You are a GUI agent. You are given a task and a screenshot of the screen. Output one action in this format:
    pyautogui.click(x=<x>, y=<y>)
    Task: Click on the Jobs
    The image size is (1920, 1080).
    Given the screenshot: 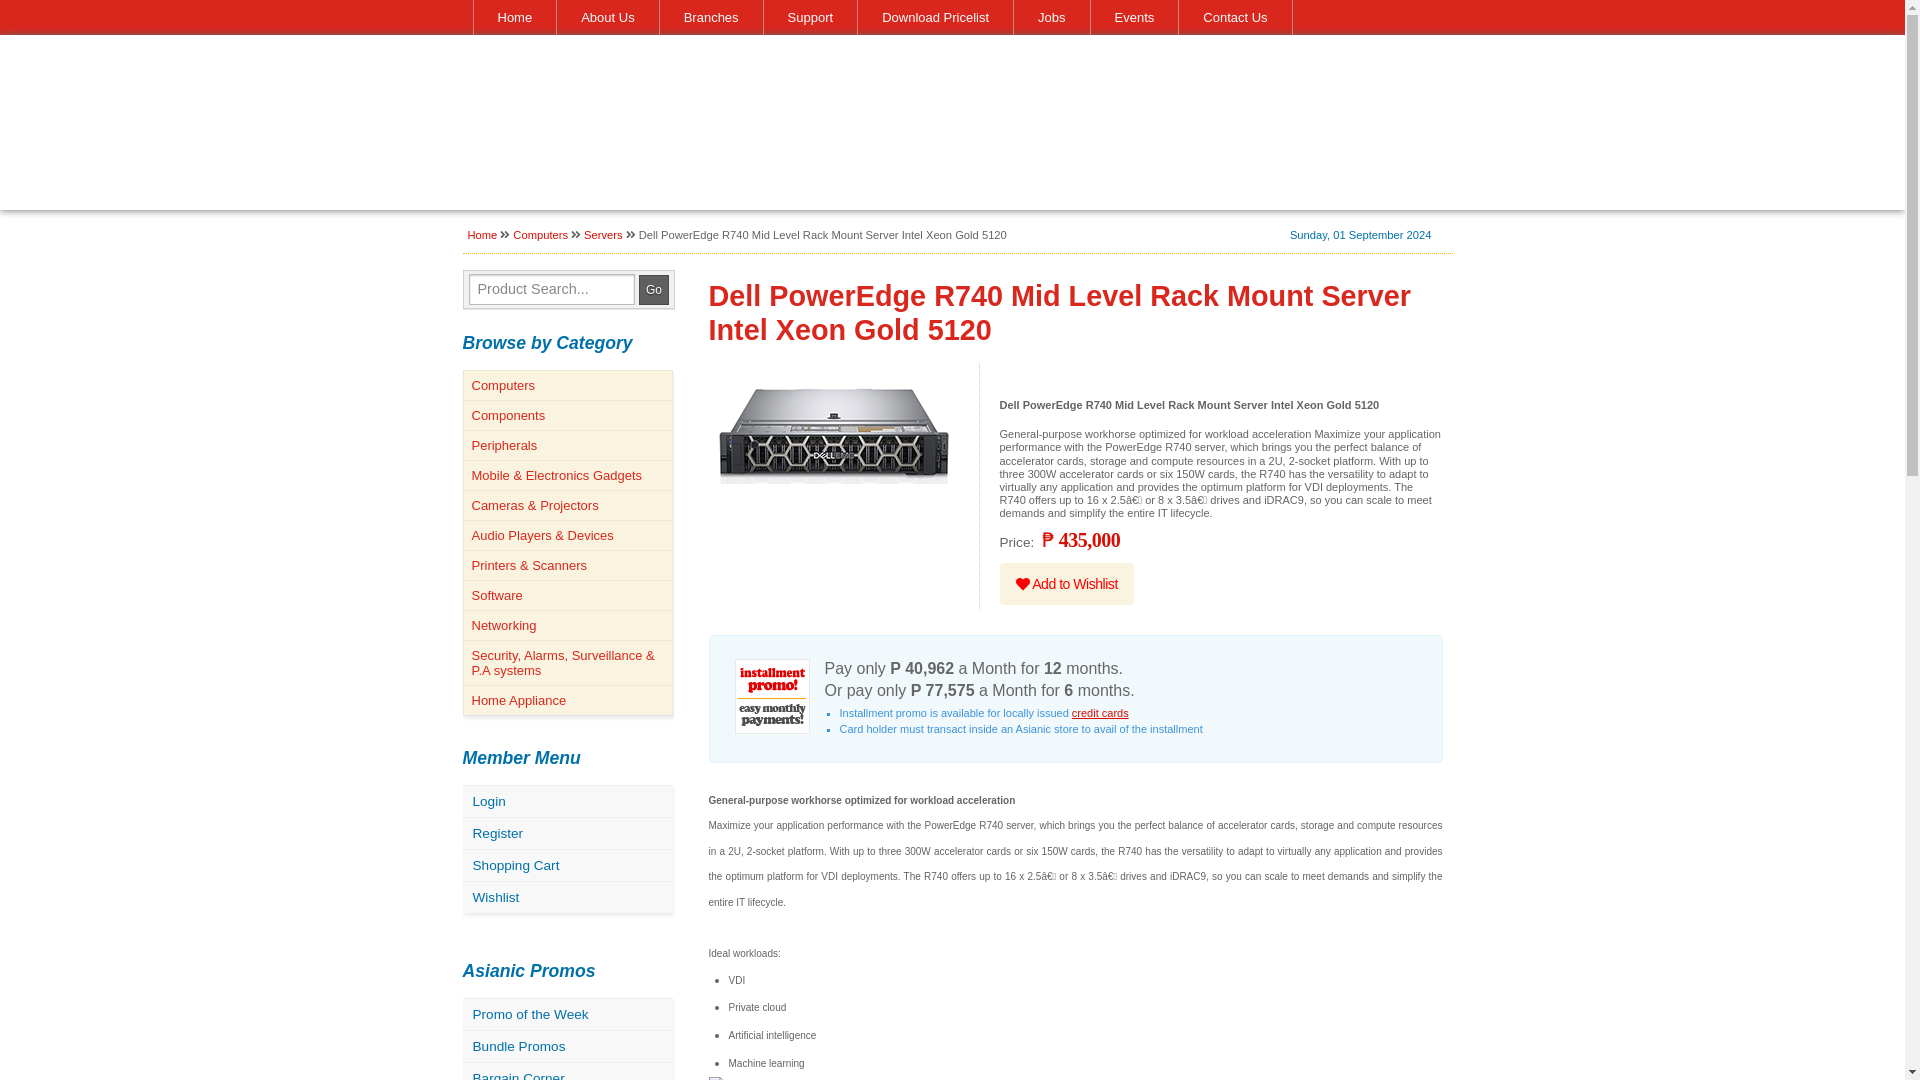 What is the action you would take?
    pyautogui.click(x=1050, y=17)
    